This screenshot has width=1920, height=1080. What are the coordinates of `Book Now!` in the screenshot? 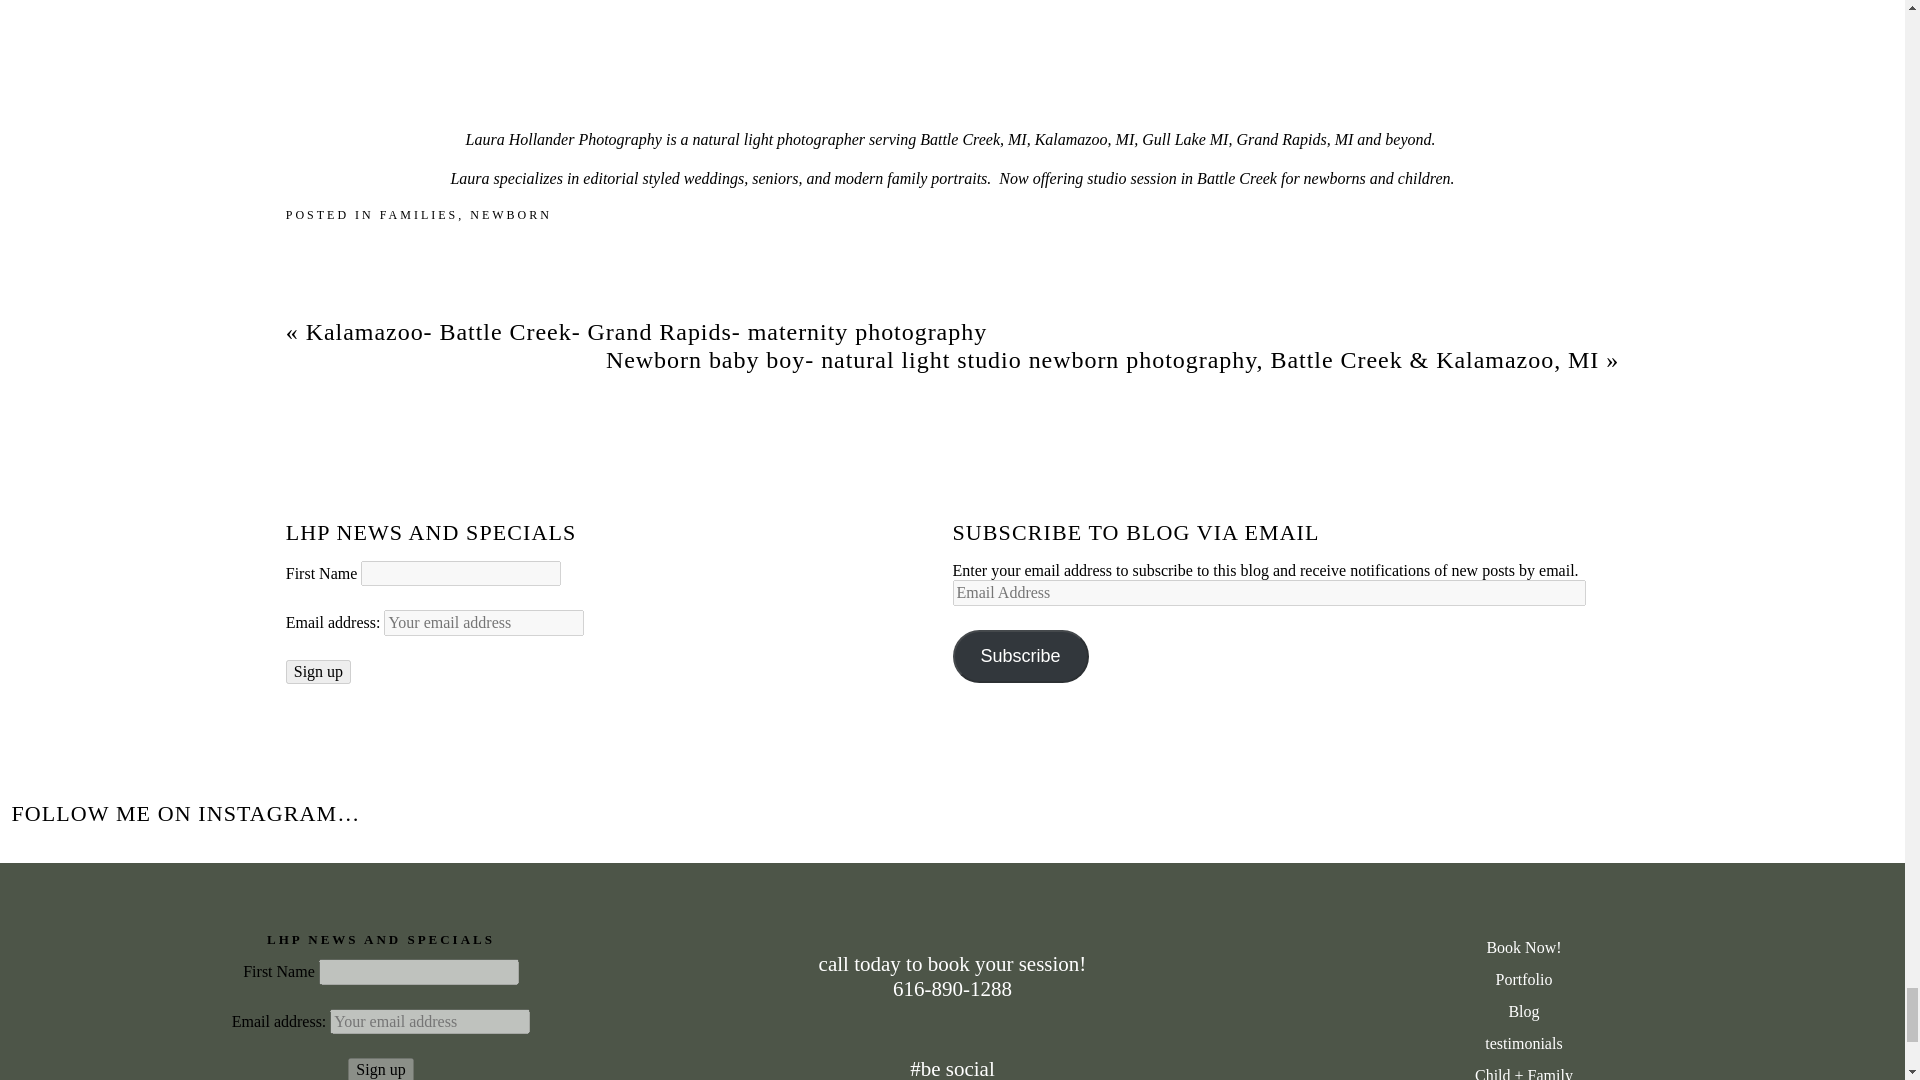 It's located at (1523, 948).